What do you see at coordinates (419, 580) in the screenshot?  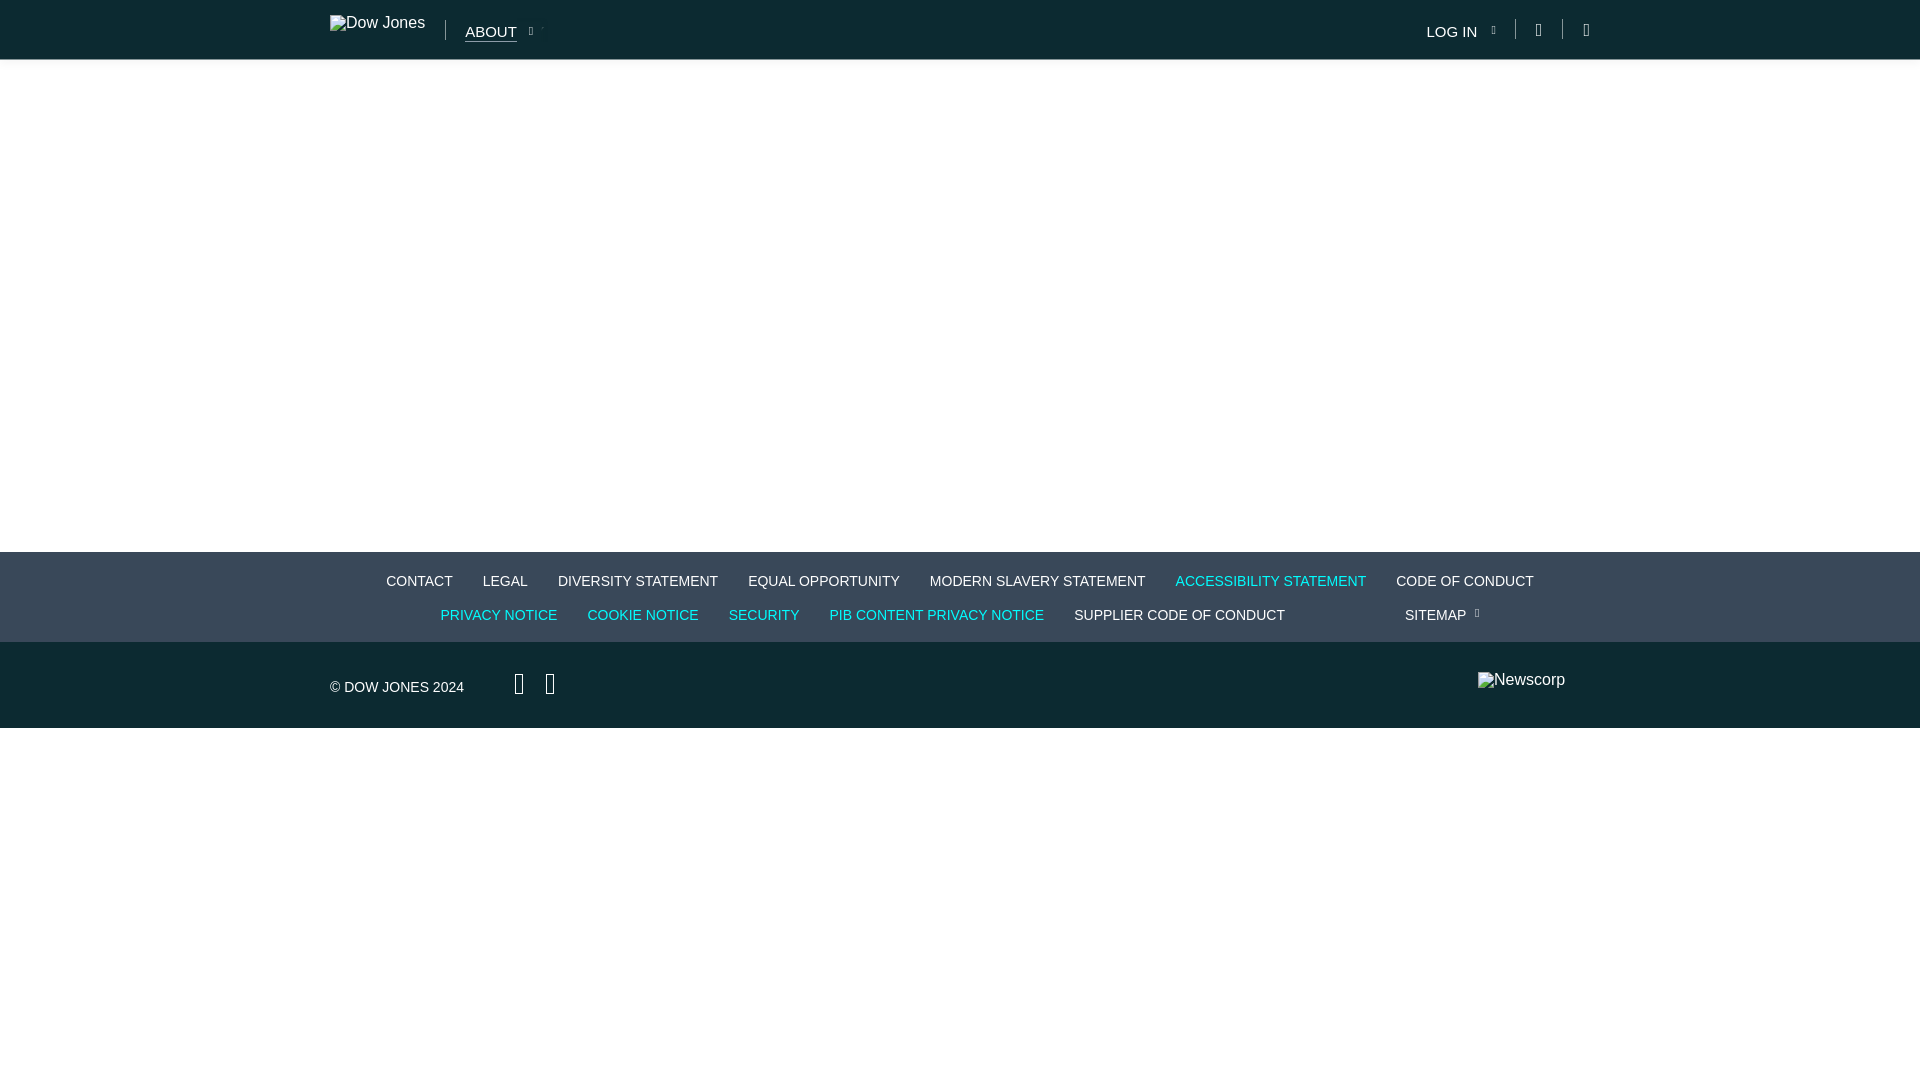 I see `CONTACT` at bounding box center [419, 580].